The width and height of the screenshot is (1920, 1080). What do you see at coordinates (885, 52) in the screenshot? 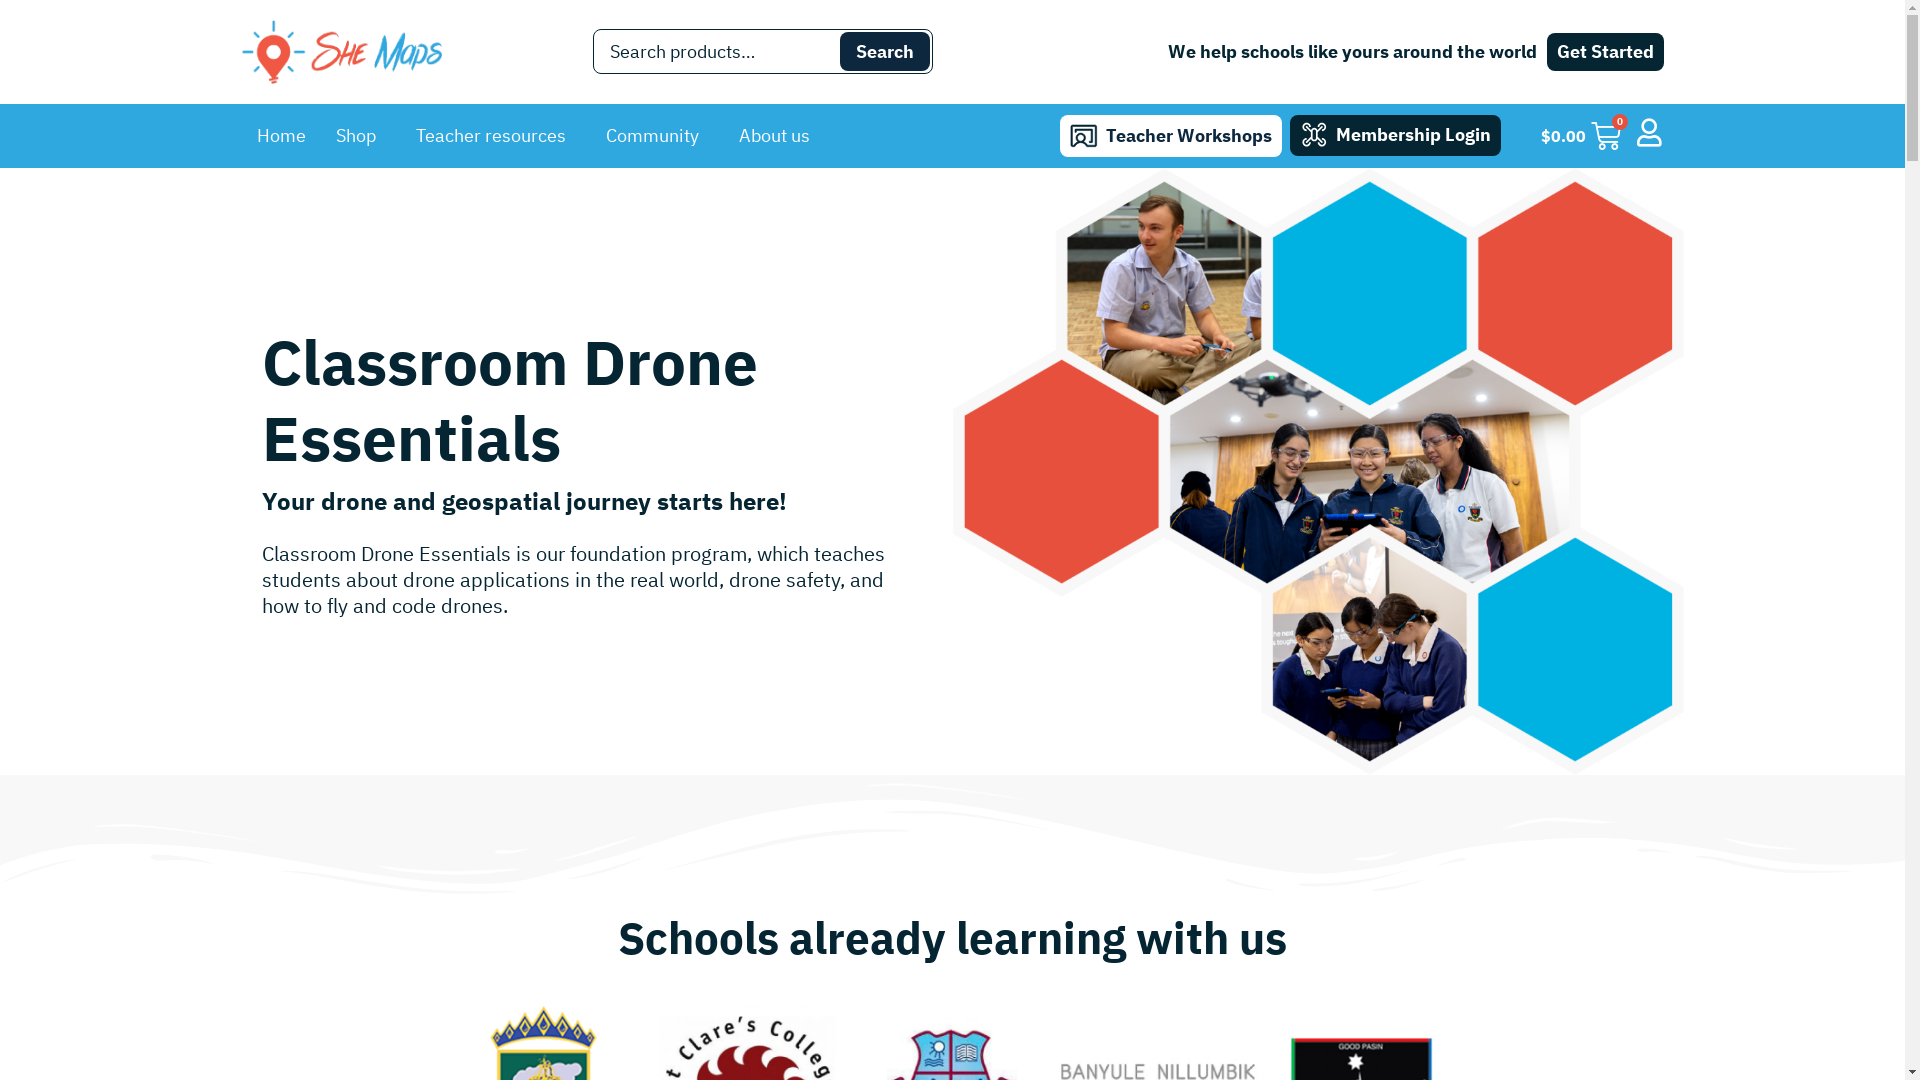
I see `Search` at bounding box center [885, 52].